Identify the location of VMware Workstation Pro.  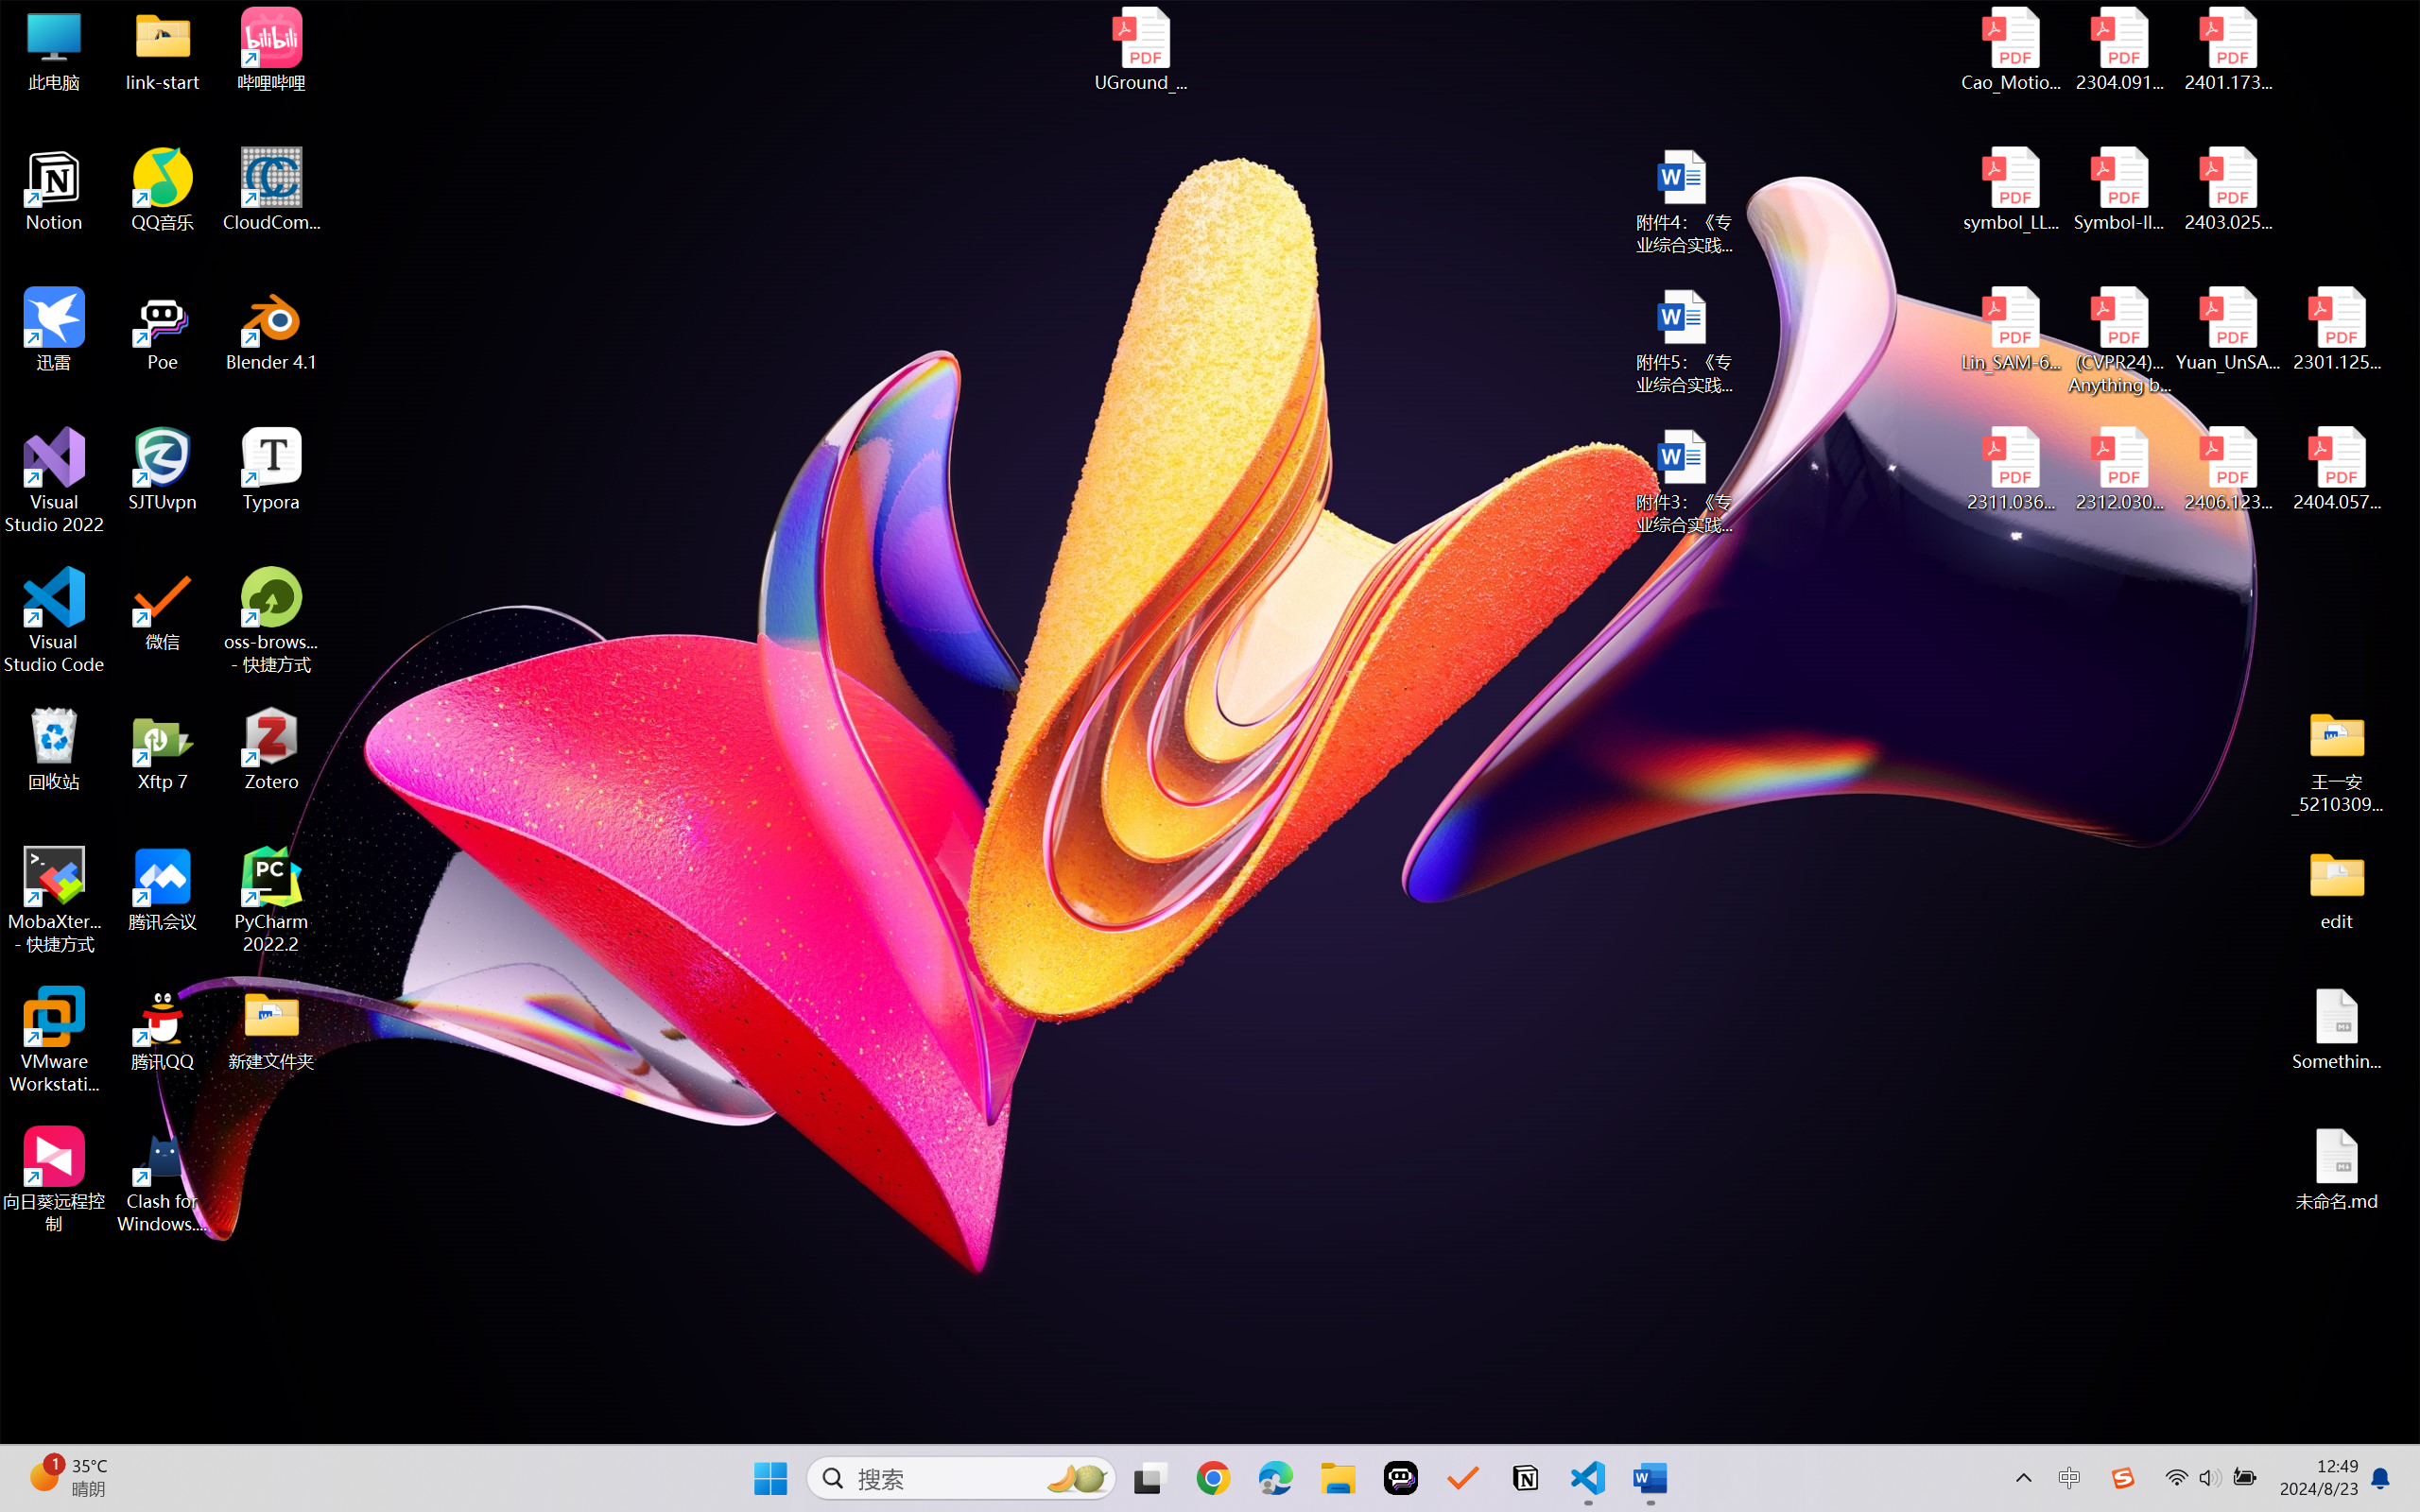
(55, 1040).